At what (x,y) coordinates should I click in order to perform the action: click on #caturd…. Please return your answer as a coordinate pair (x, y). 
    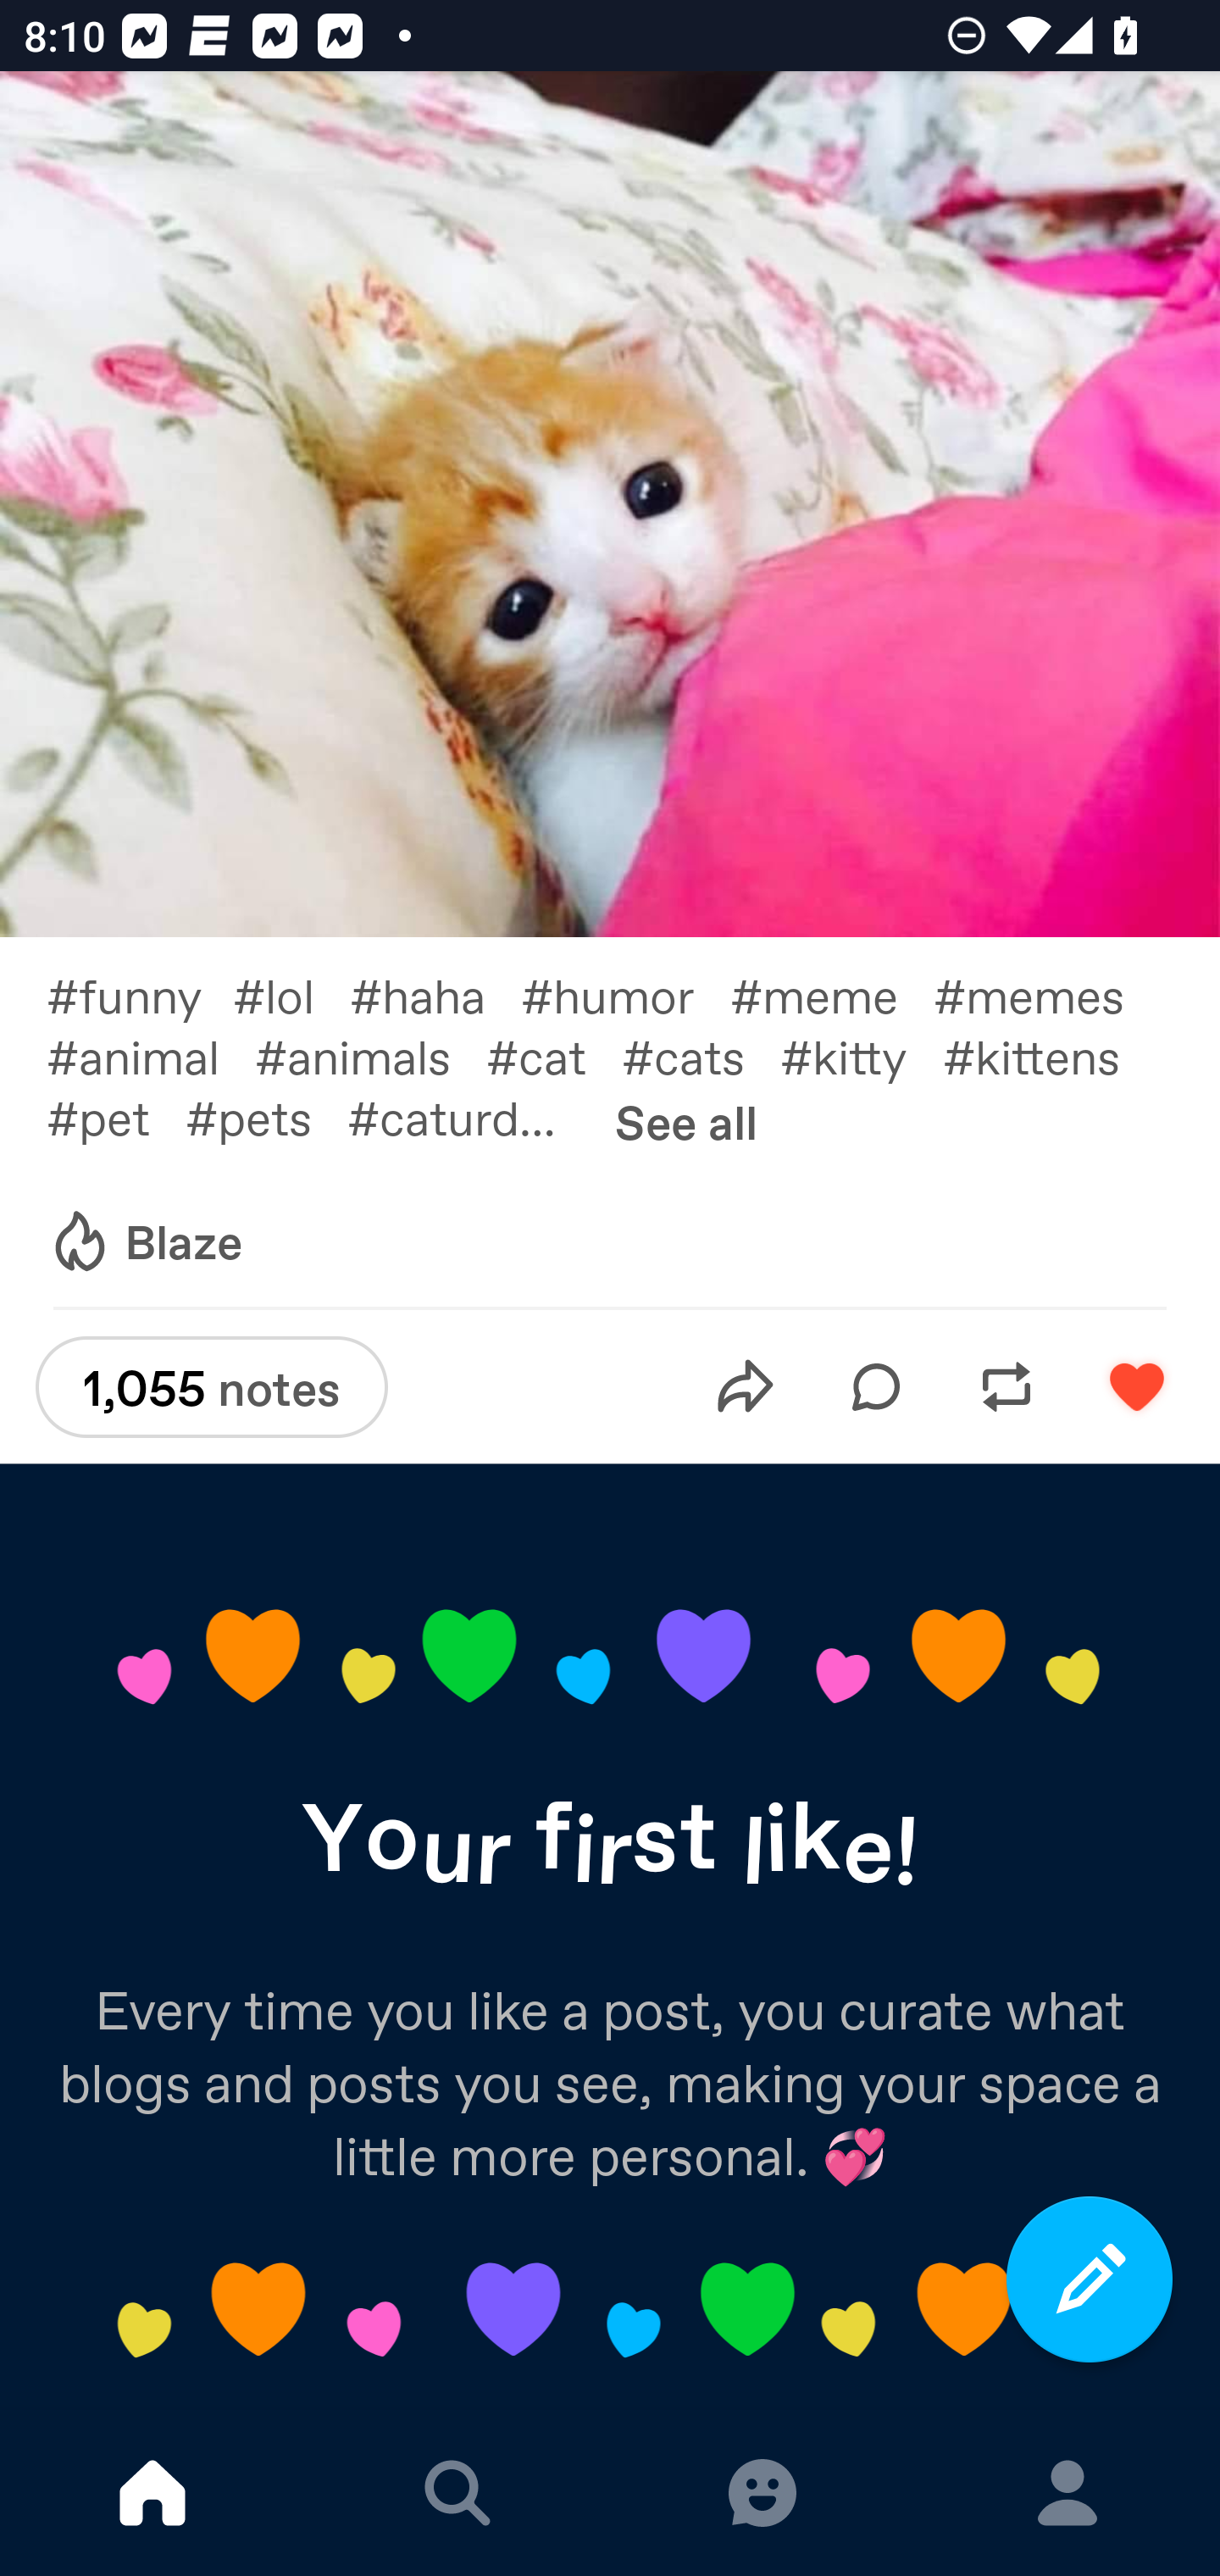
    Looking at the image, I should click on (469, 1116).